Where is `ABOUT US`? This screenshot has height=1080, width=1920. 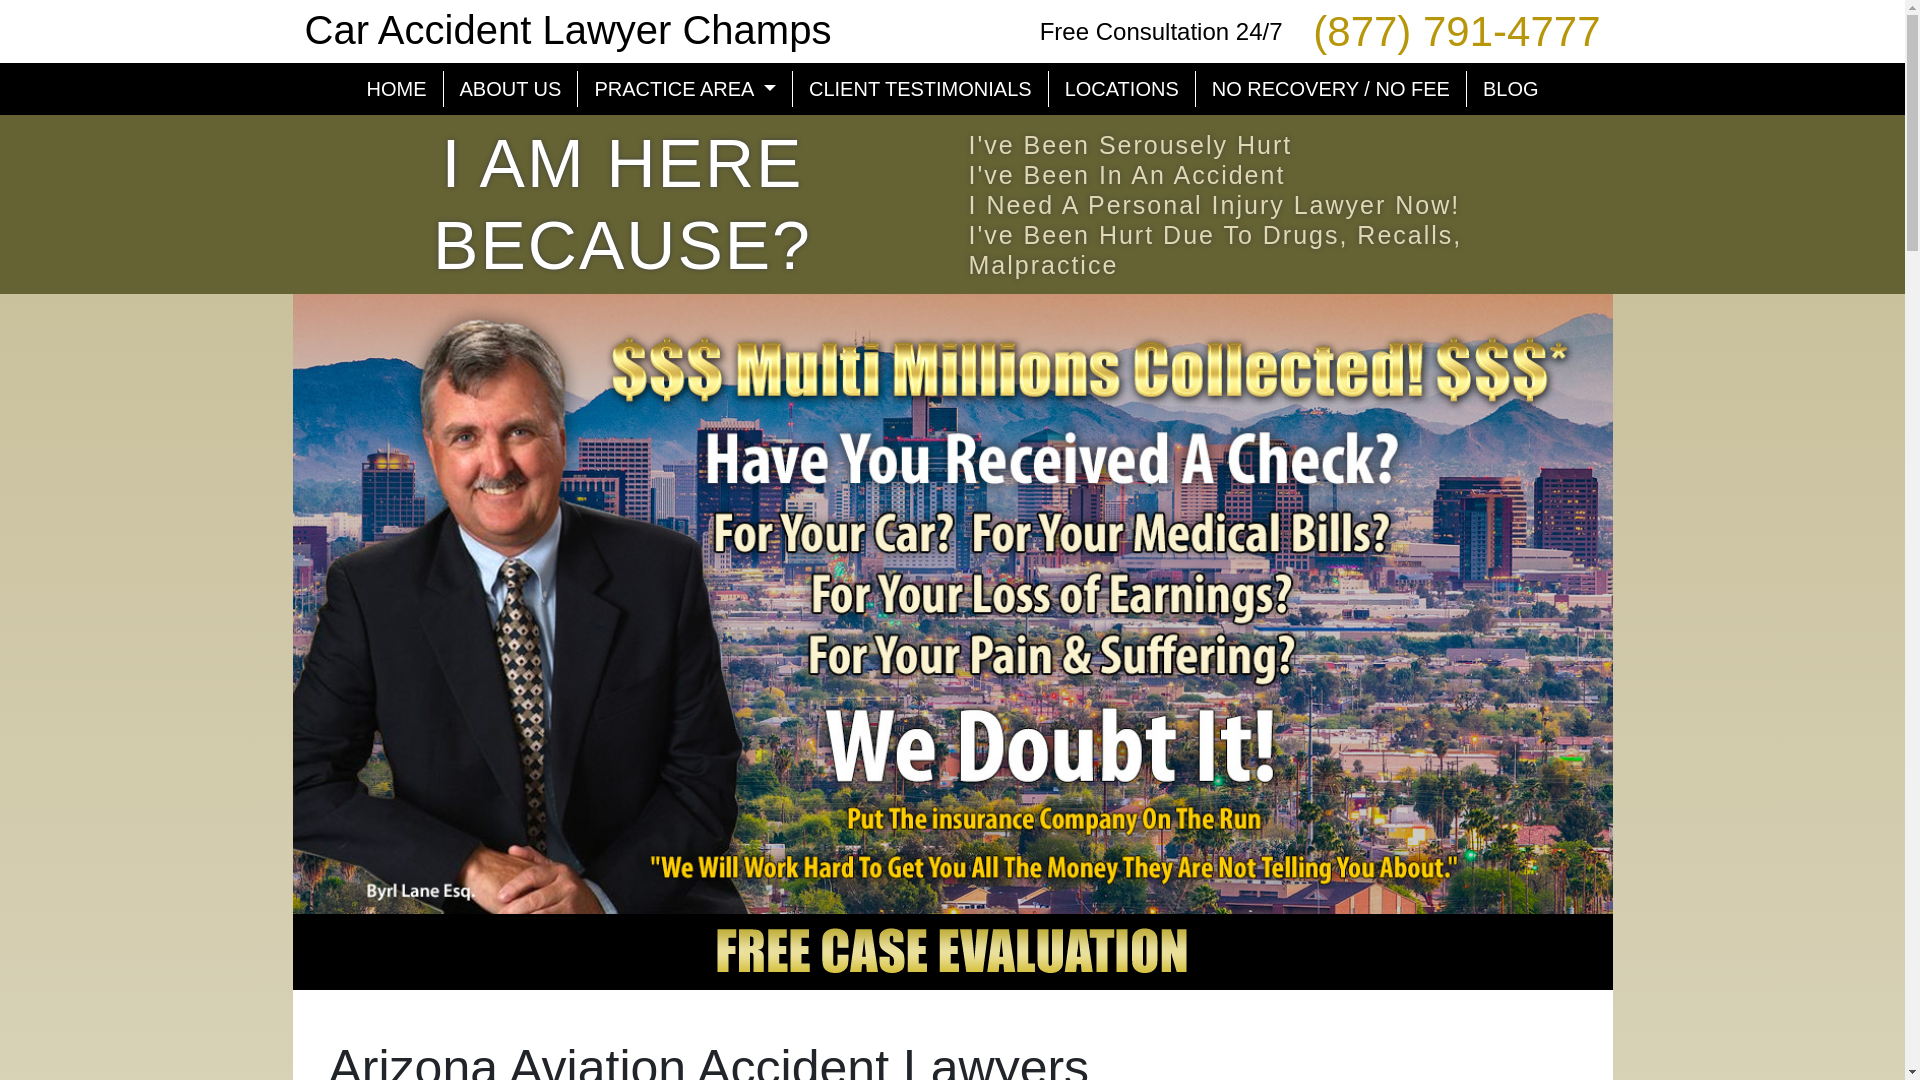
ABOUT US is located at coordinates (511, 88).